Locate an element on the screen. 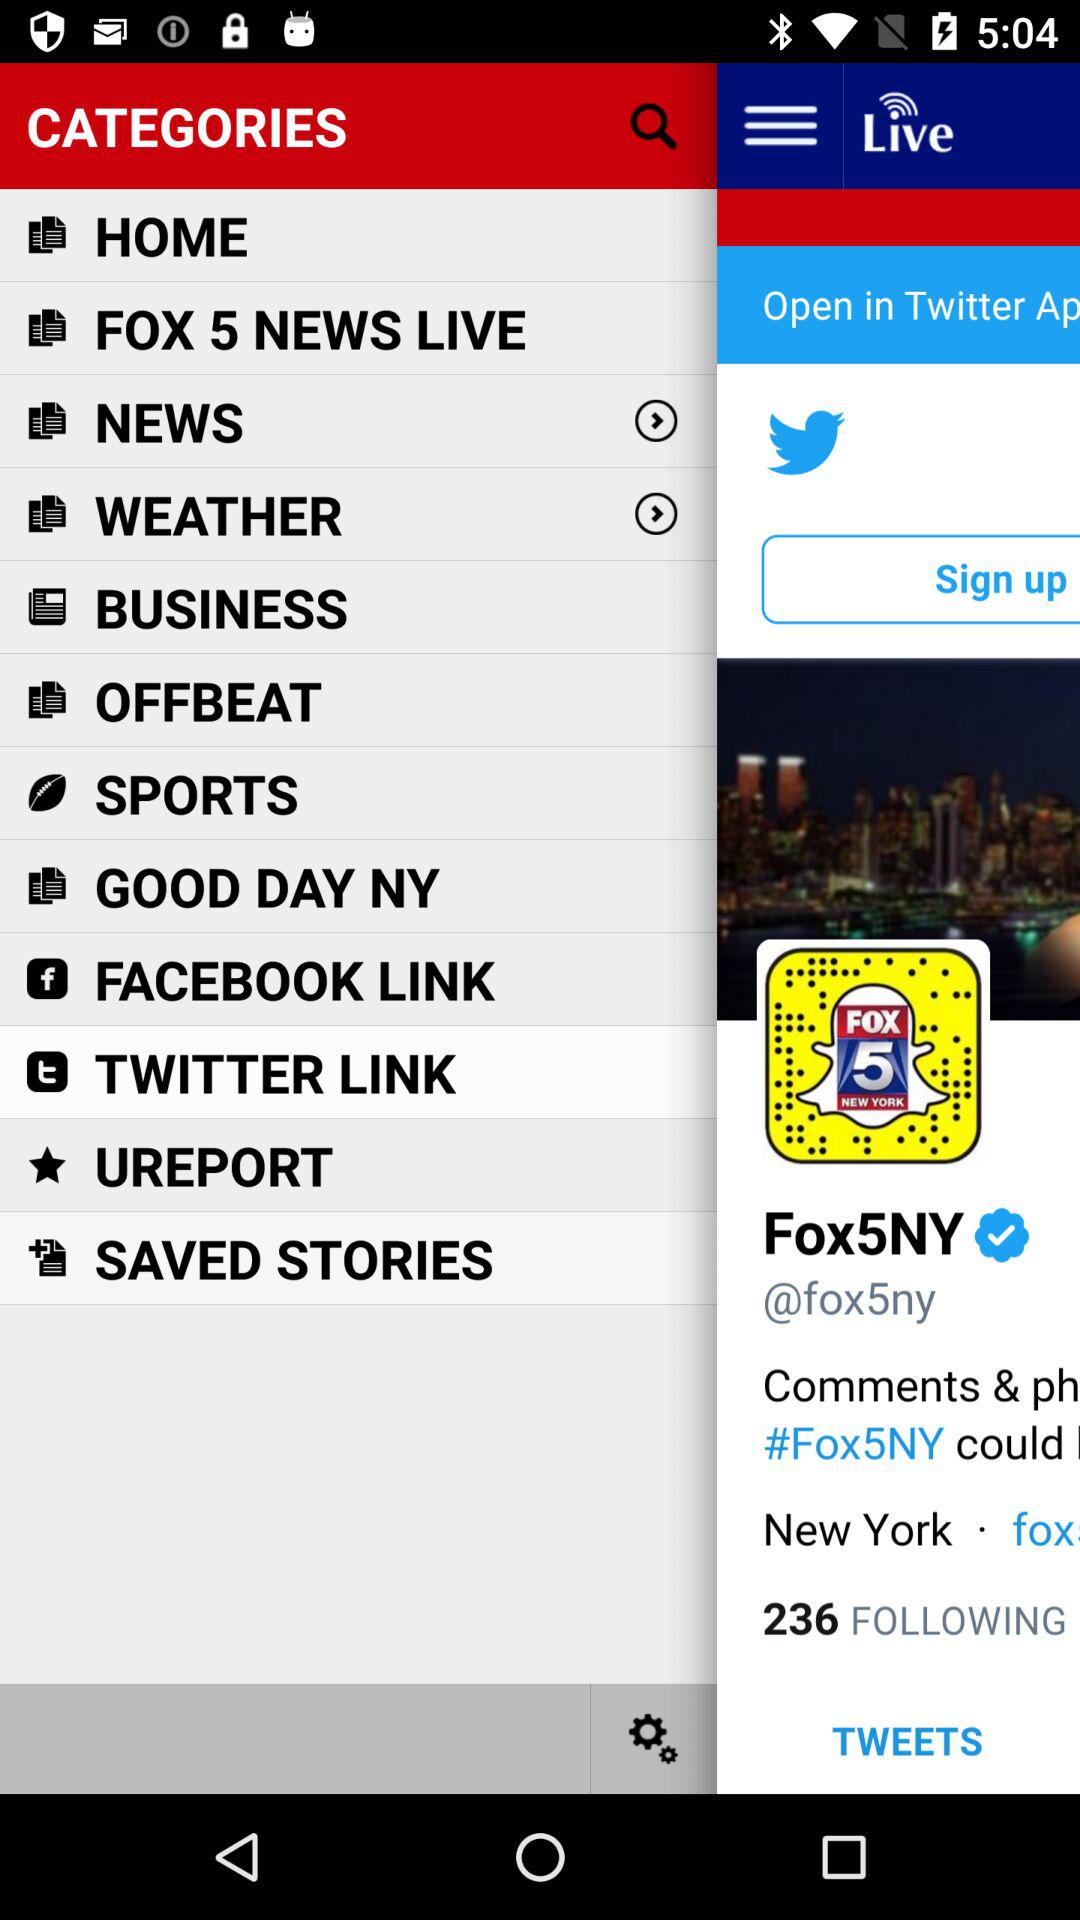 The height and width of the screenshot is (1920, 1080). settings menu is located at coordinates (654, 1738).